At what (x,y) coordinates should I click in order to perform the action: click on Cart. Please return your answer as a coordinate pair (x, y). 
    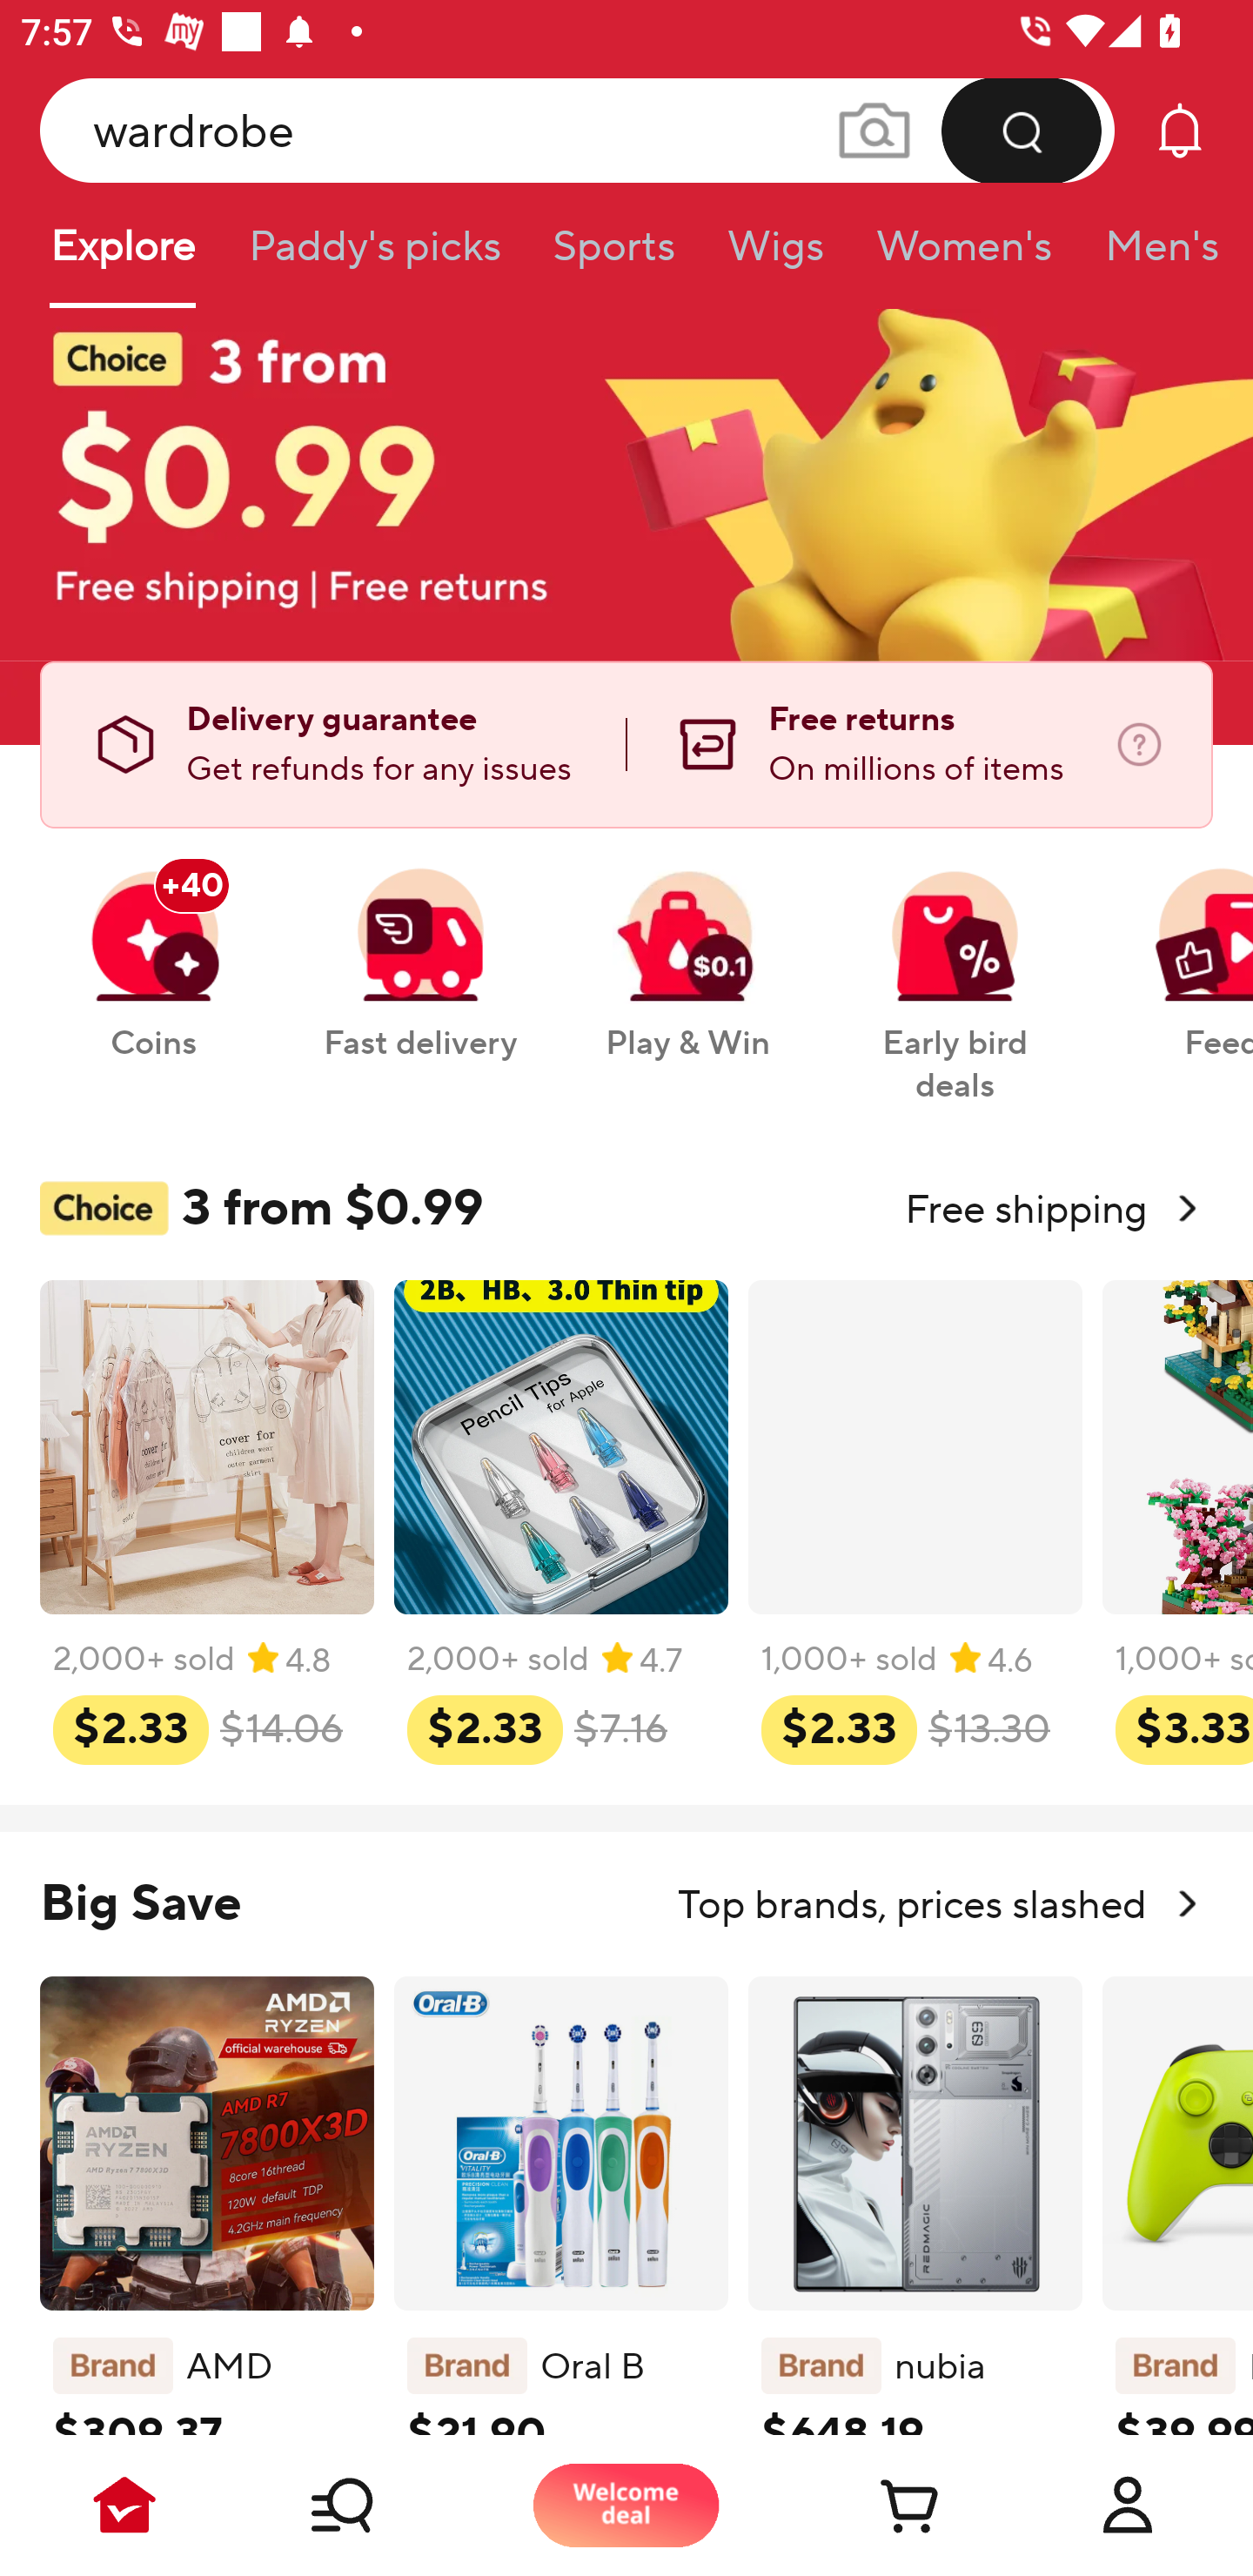
    Looking at the image, I should click on (877, 2505).